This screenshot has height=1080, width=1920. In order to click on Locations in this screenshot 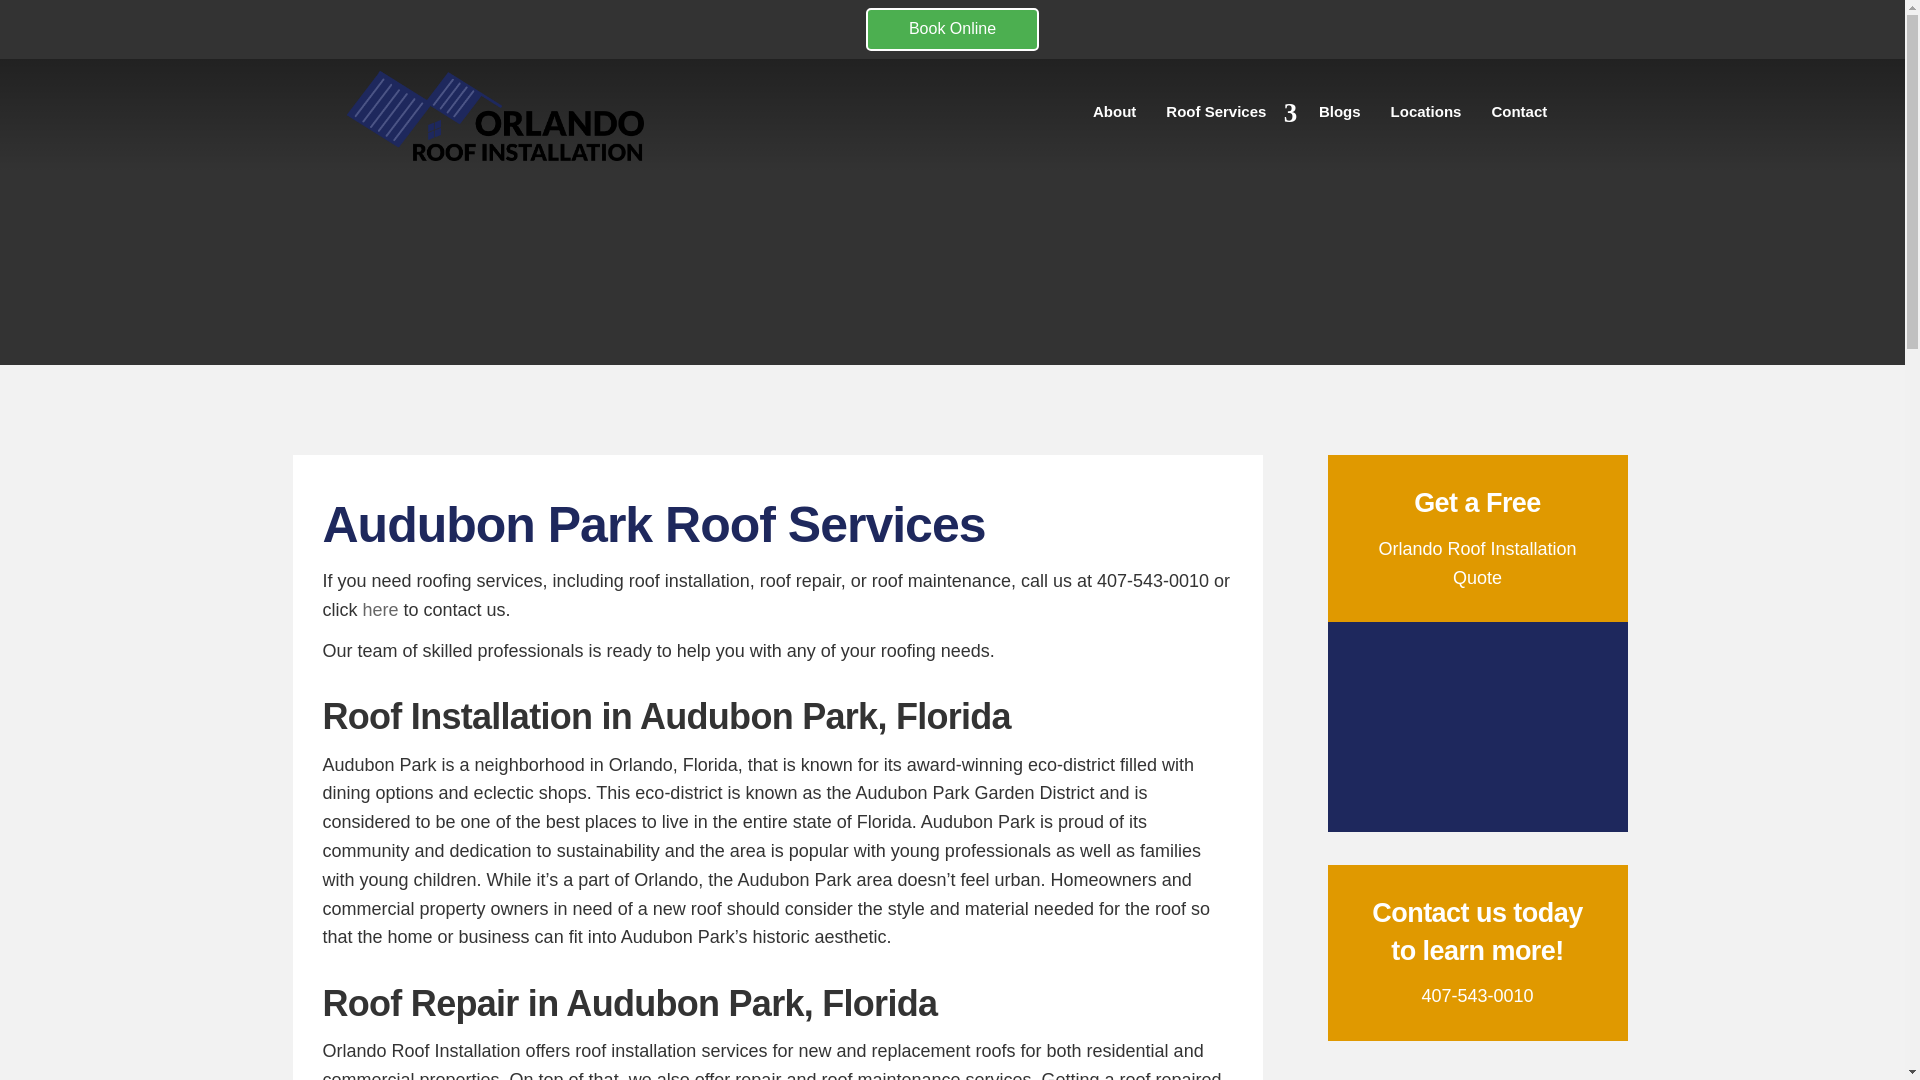, I will do `click(1426, 116)`.